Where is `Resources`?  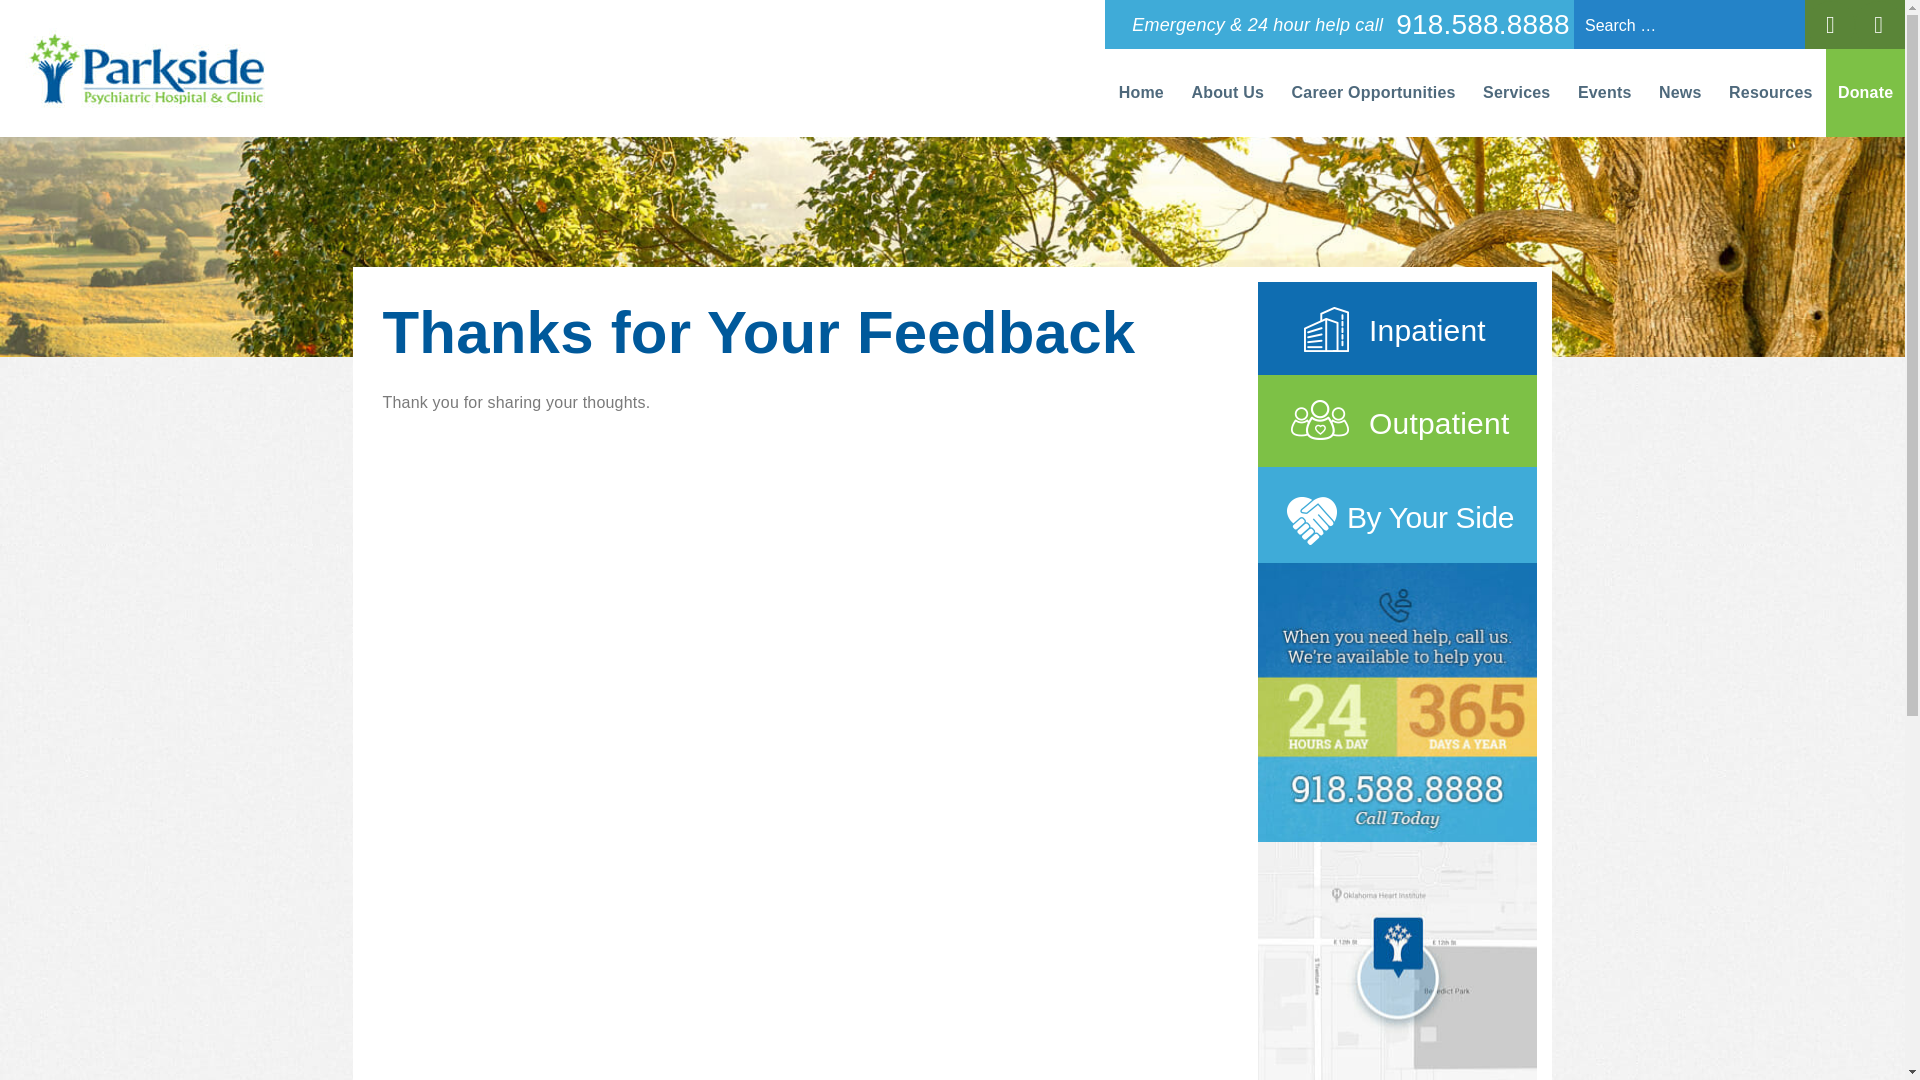 Resources is located at coordinates (1770, 92).